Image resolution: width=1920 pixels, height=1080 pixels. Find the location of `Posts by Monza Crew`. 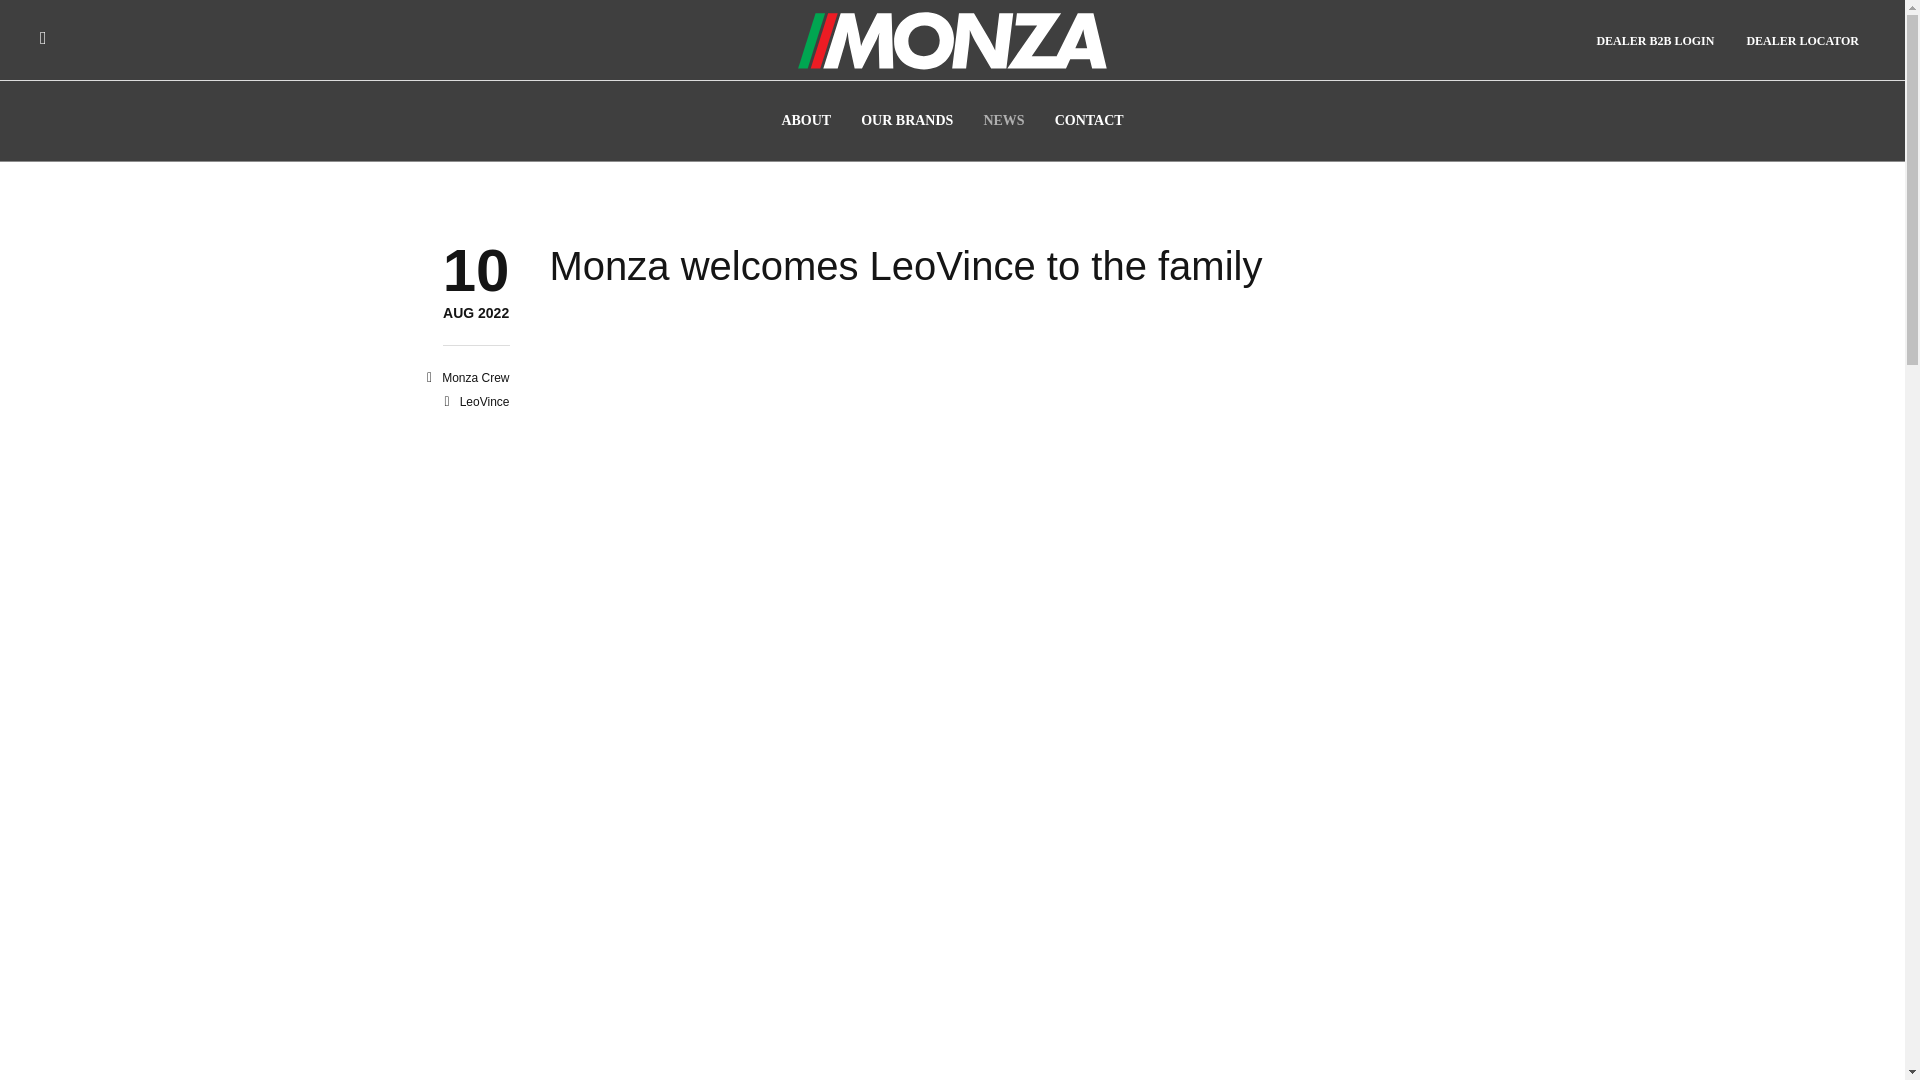

Posts by Monza Crew is located at coordinates (474, 378).